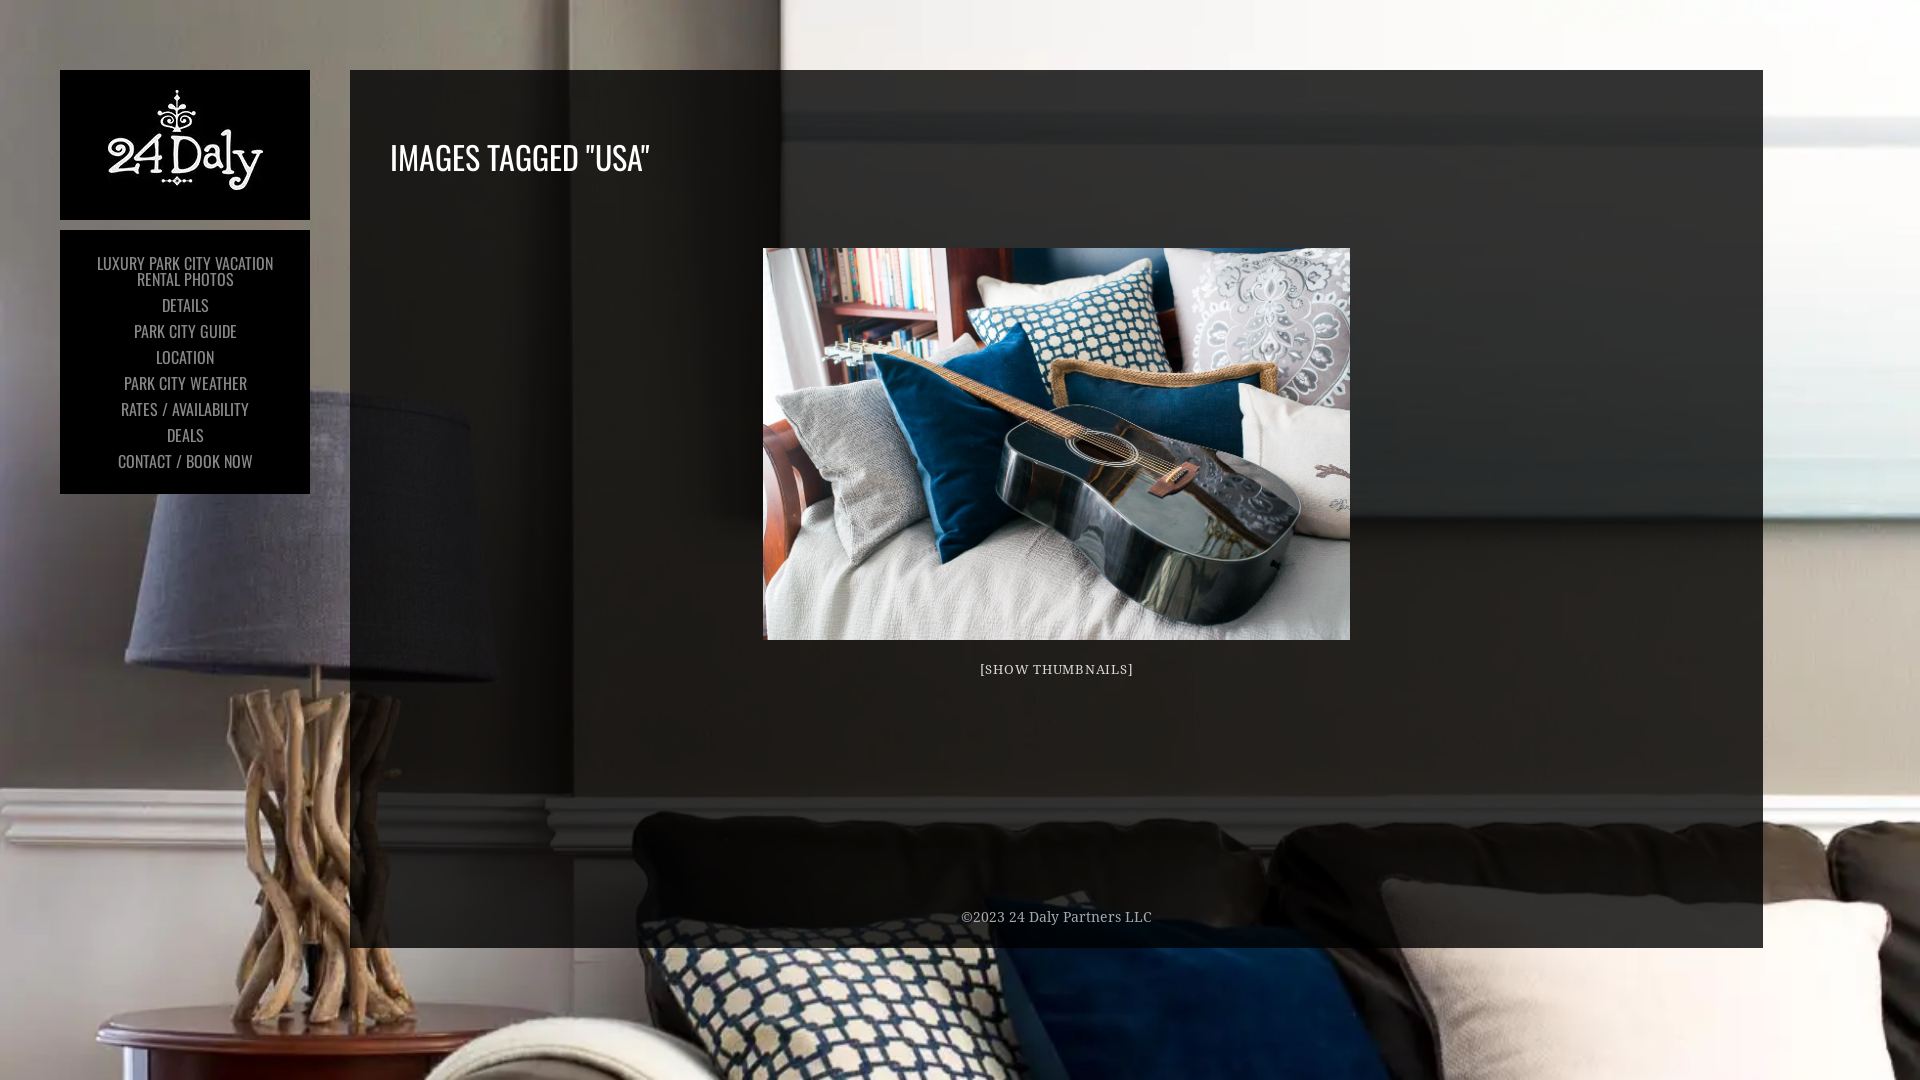 The image size is (1920, 1080). I want to click on PARK CITY WEATHER, so click(185, 383).